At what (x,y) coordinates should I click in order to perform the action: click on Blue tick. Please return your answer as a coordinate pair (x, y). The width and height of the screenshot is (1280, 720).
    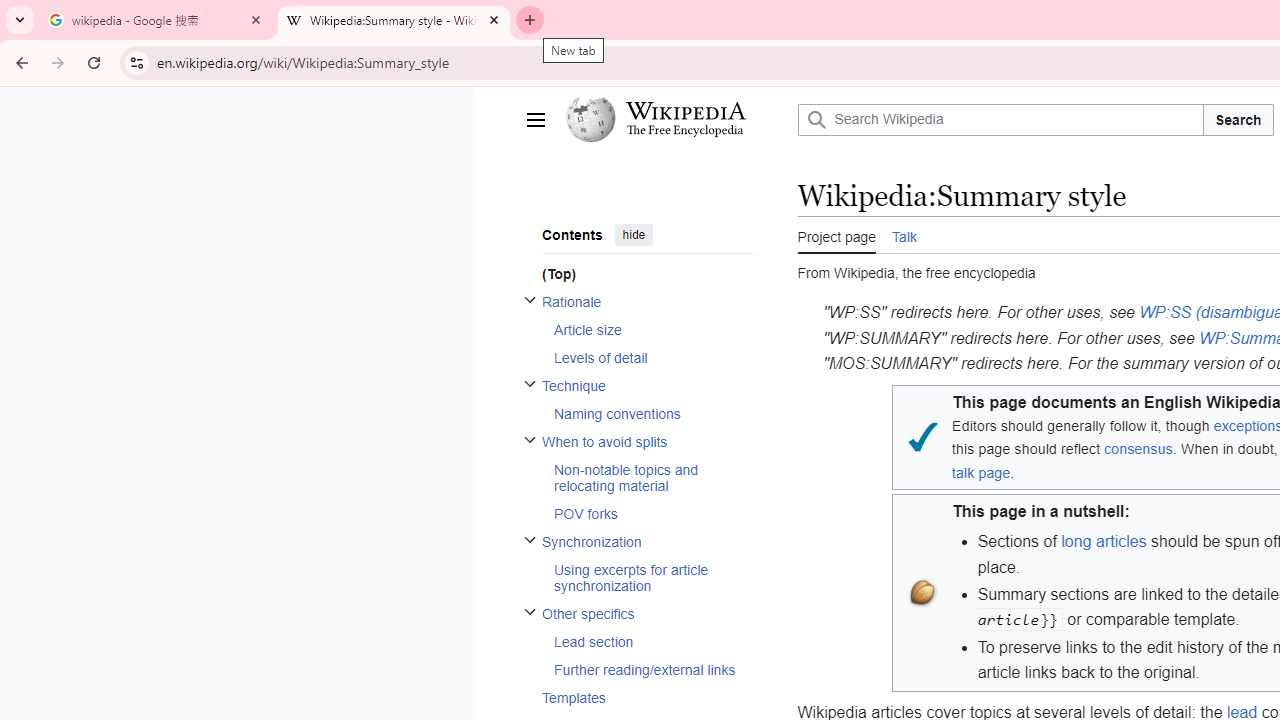
    Looking at the image, I should click on (922, 436).